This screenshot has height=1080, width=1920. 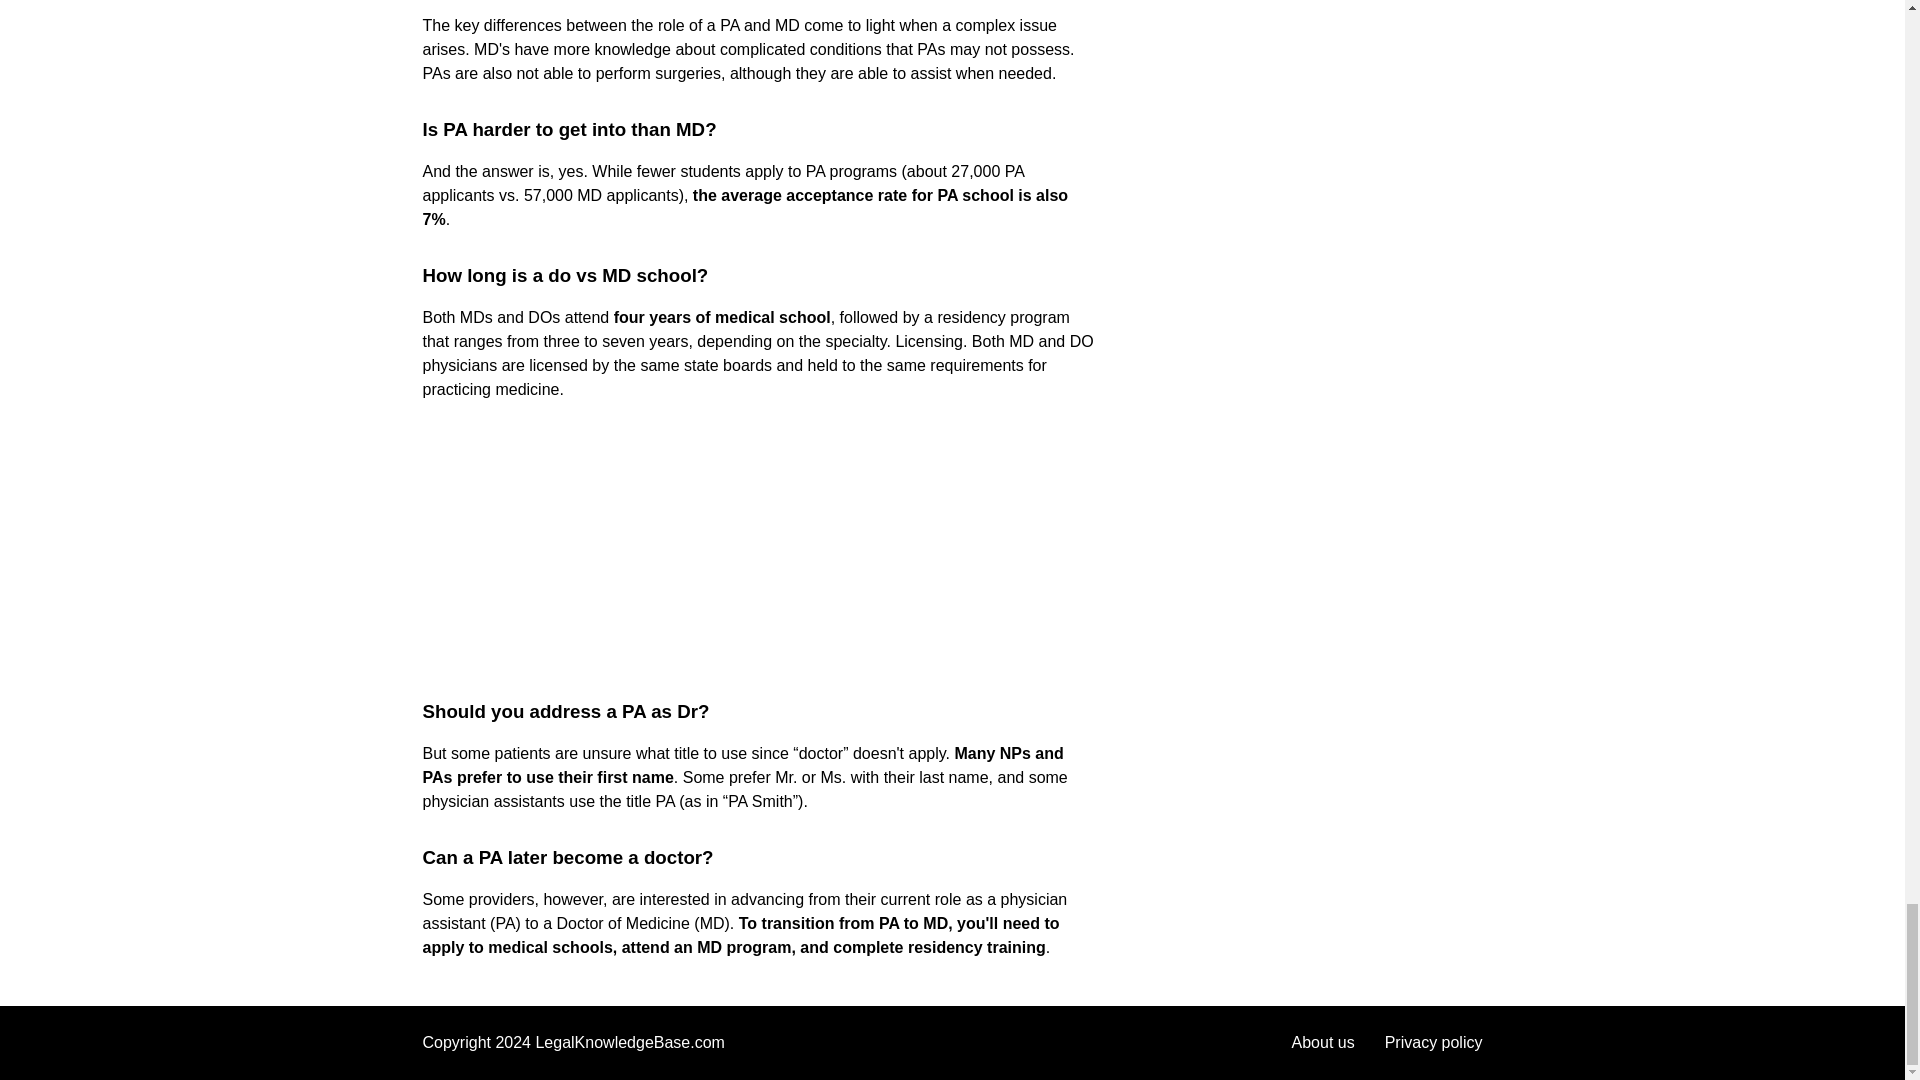 What do you see at coordinates (1324, 1042) in the screenshot?
I see `About us` at bounding box center [1324, 1042].